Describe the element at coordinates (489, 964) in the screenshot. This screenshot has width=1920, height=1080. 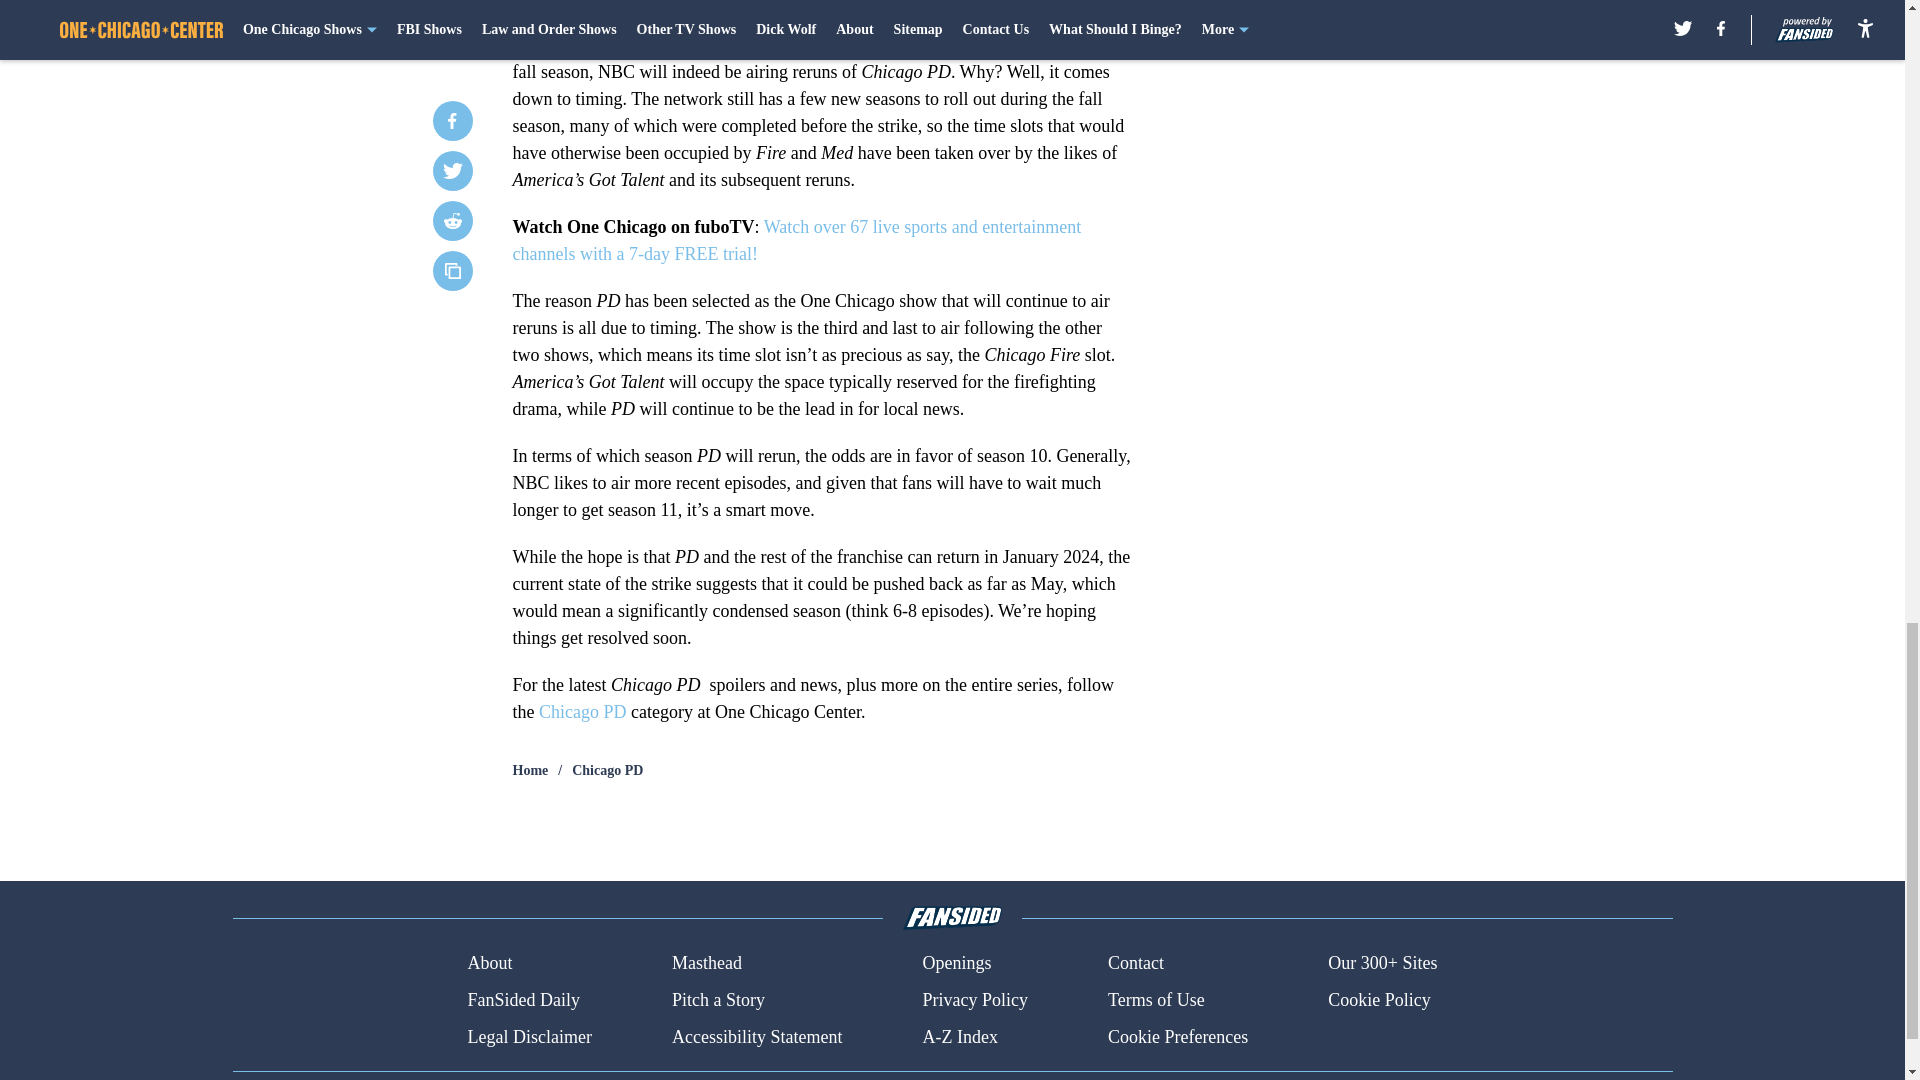
I see `About` at that location.